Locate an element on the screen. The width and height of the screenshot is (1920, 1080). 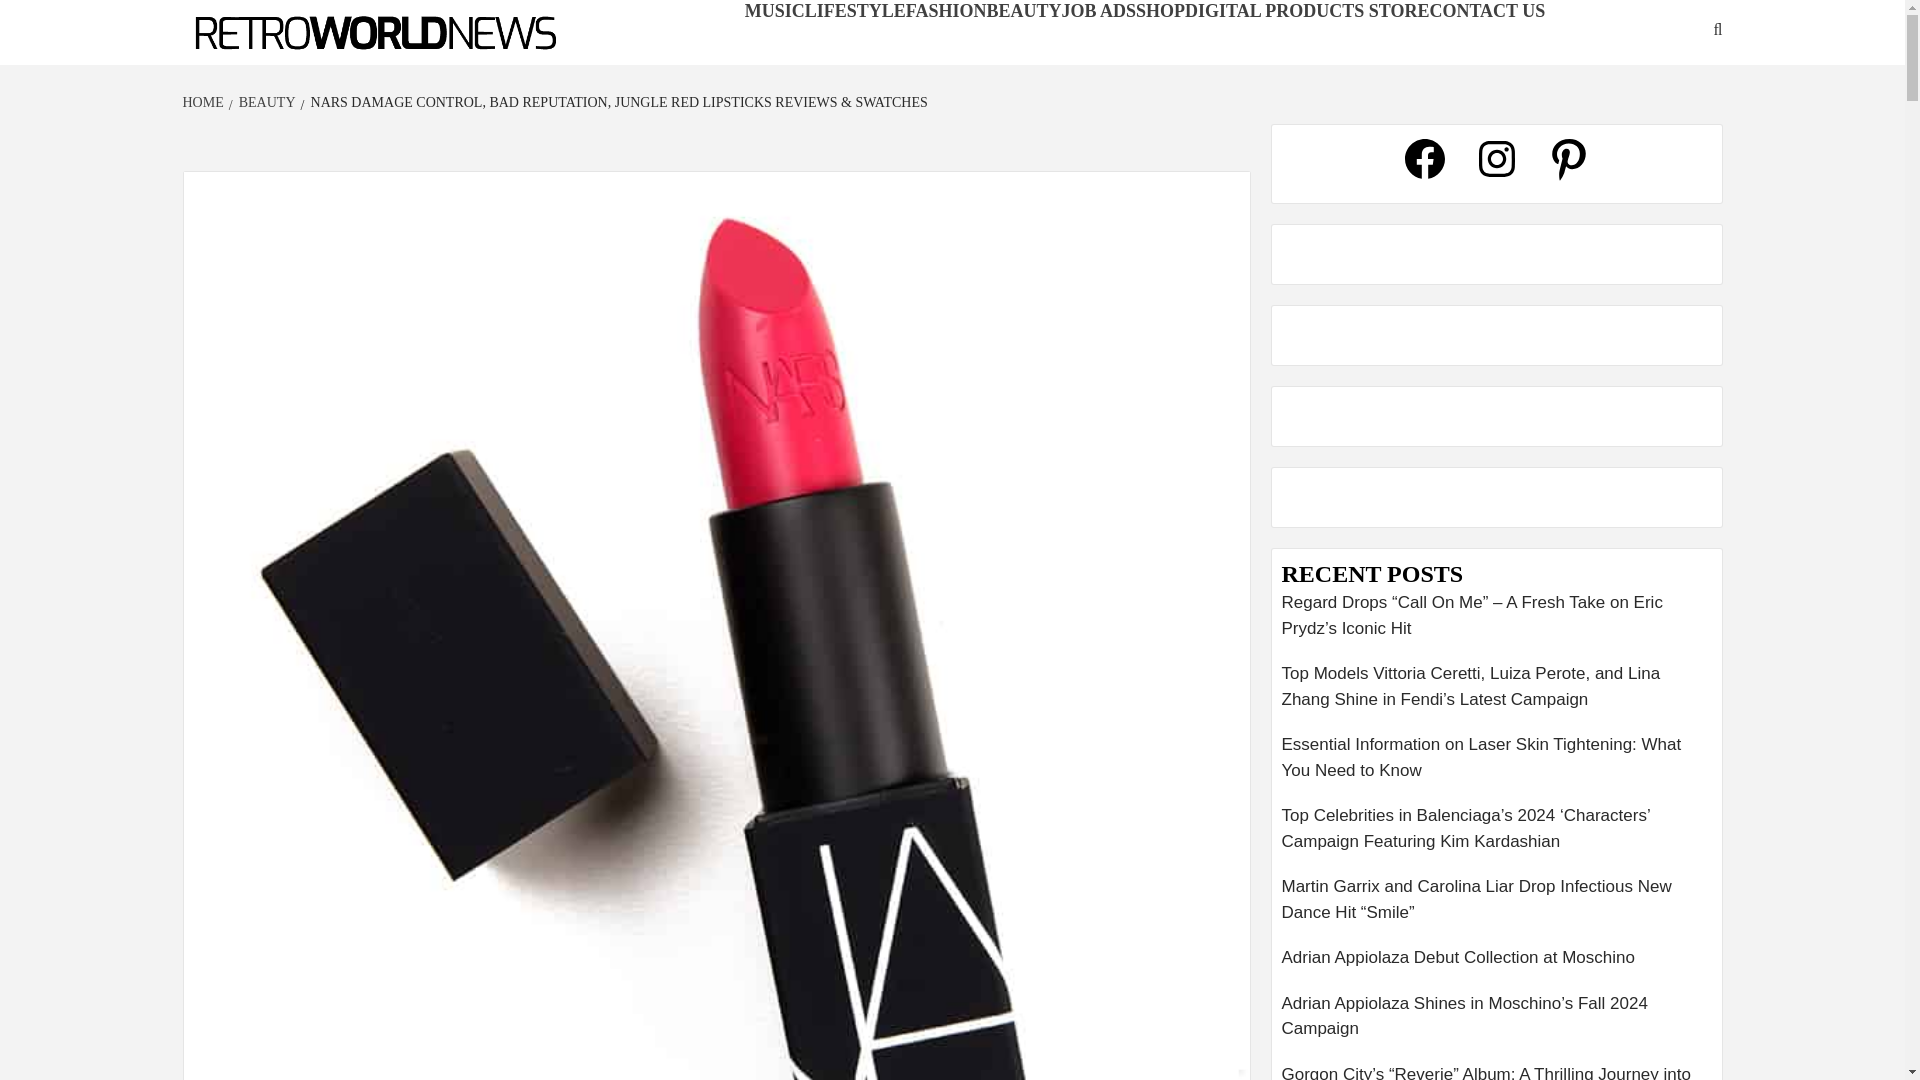
HOME is located at coordinates (205, 102).